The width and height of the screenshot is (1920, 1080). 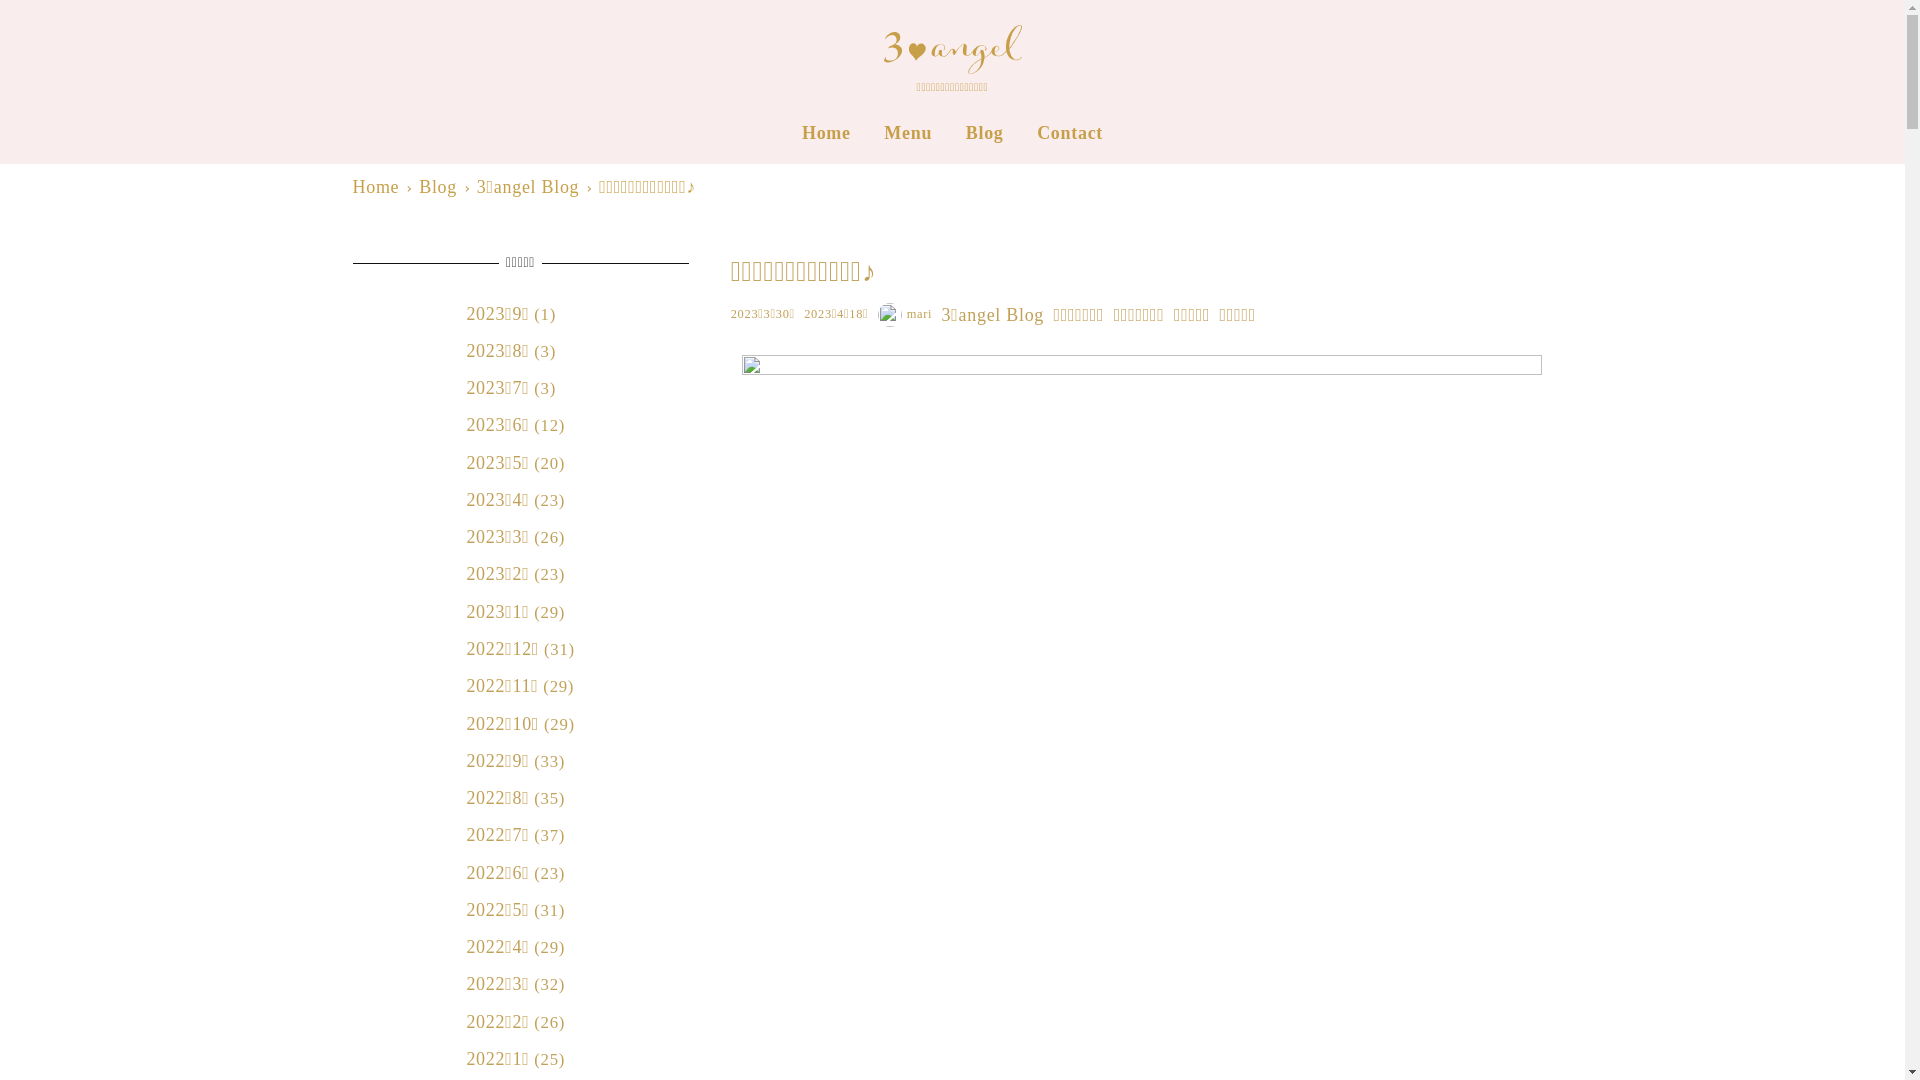 What do you see at coordinates (908, 133) in the screenshot?
I see `Menu` at bounding box center [908, 133].